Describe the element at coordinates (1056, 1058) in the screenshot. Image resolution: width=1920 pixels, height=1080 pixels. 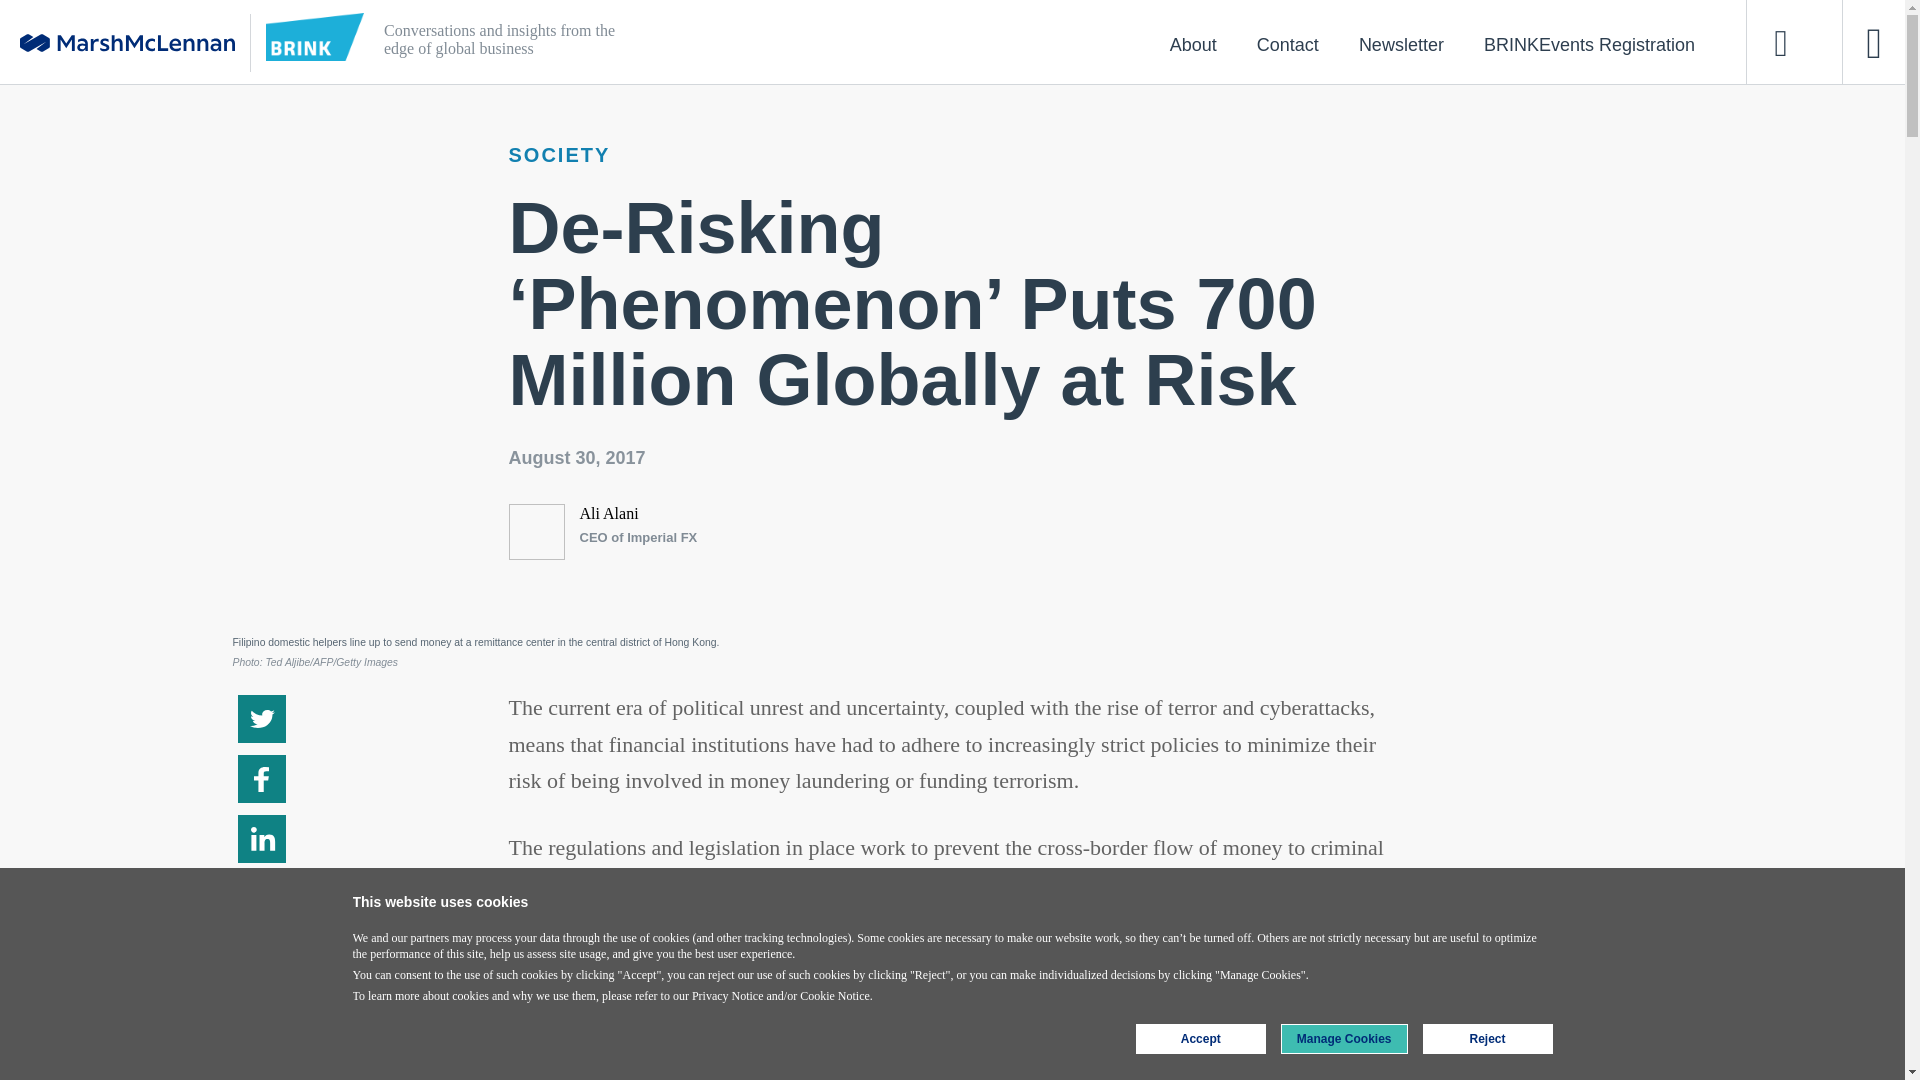
I see `defines de-risking` at that location.